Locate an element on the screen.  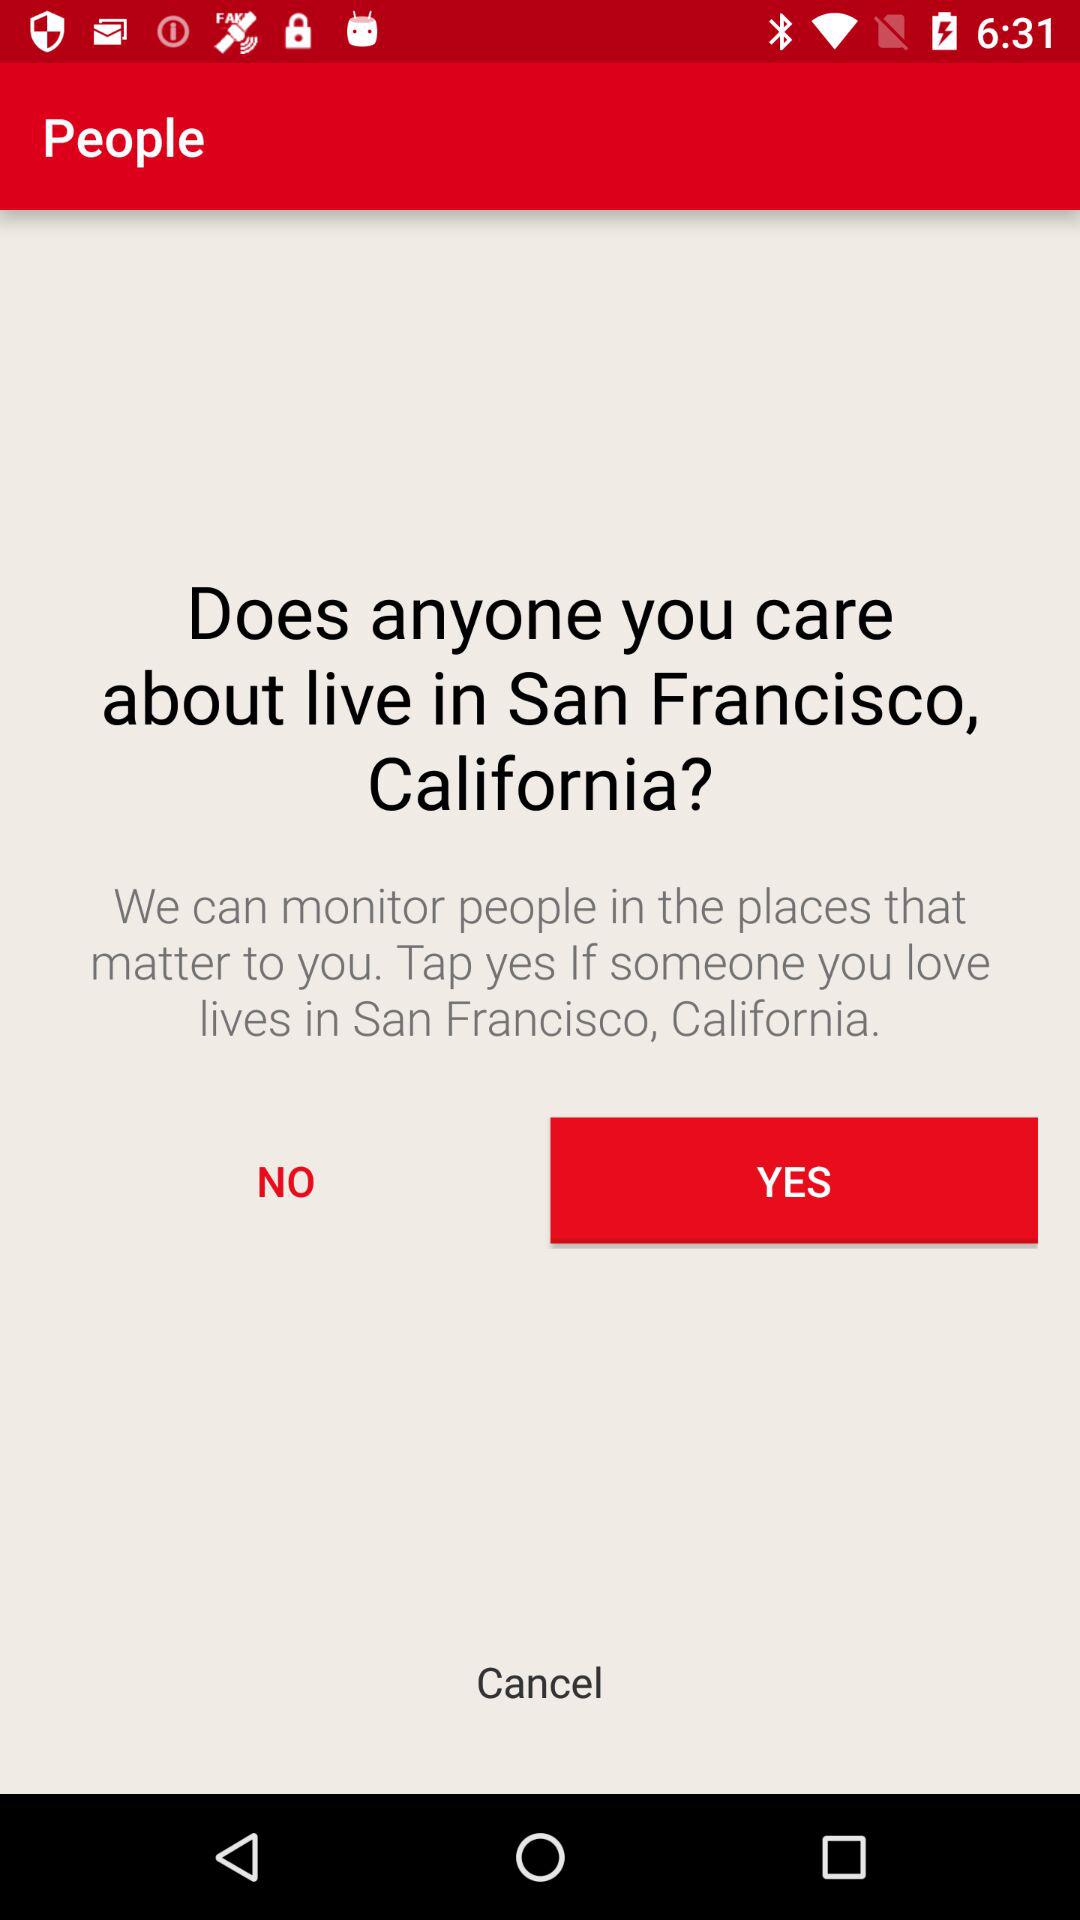
click the icon above cancel icon is located at coordinates (286, 1180).